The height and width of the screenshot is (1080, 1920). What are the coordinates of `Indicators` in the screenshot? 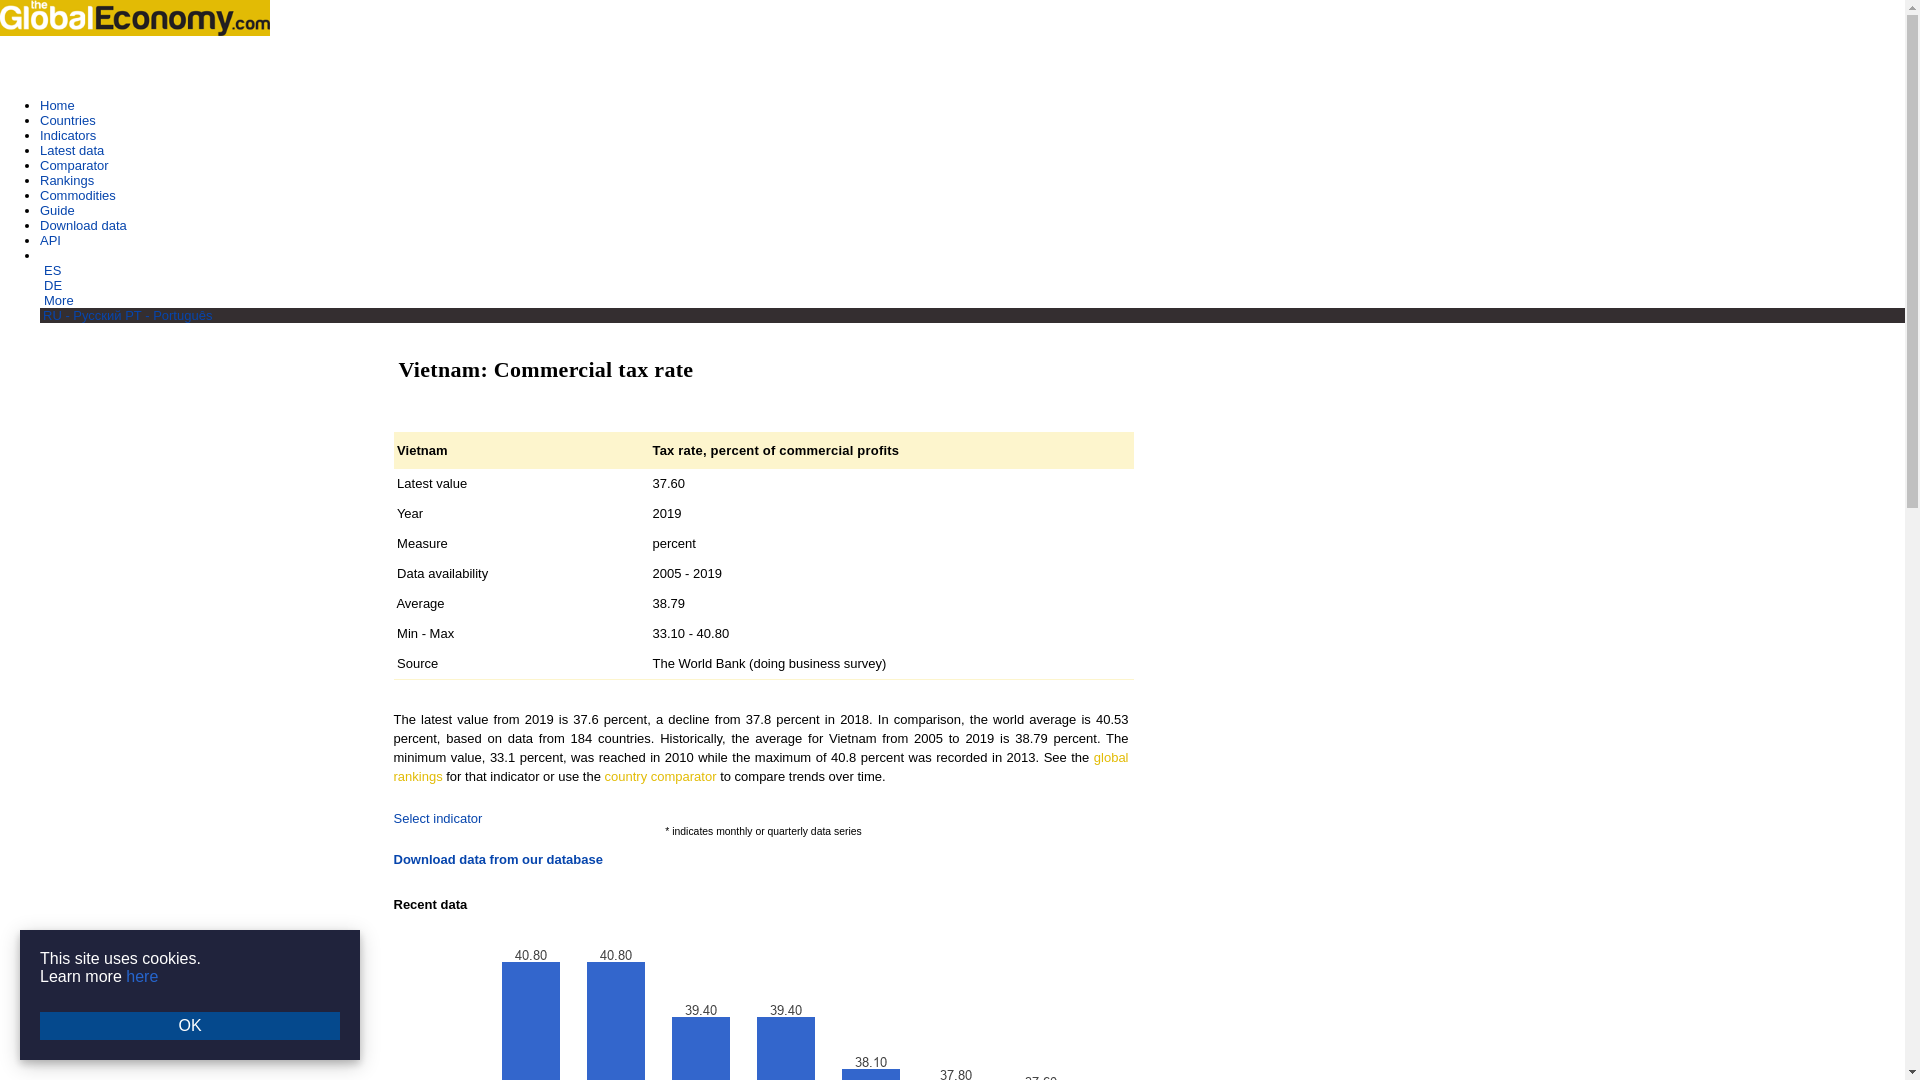 It's located at (68, 135).